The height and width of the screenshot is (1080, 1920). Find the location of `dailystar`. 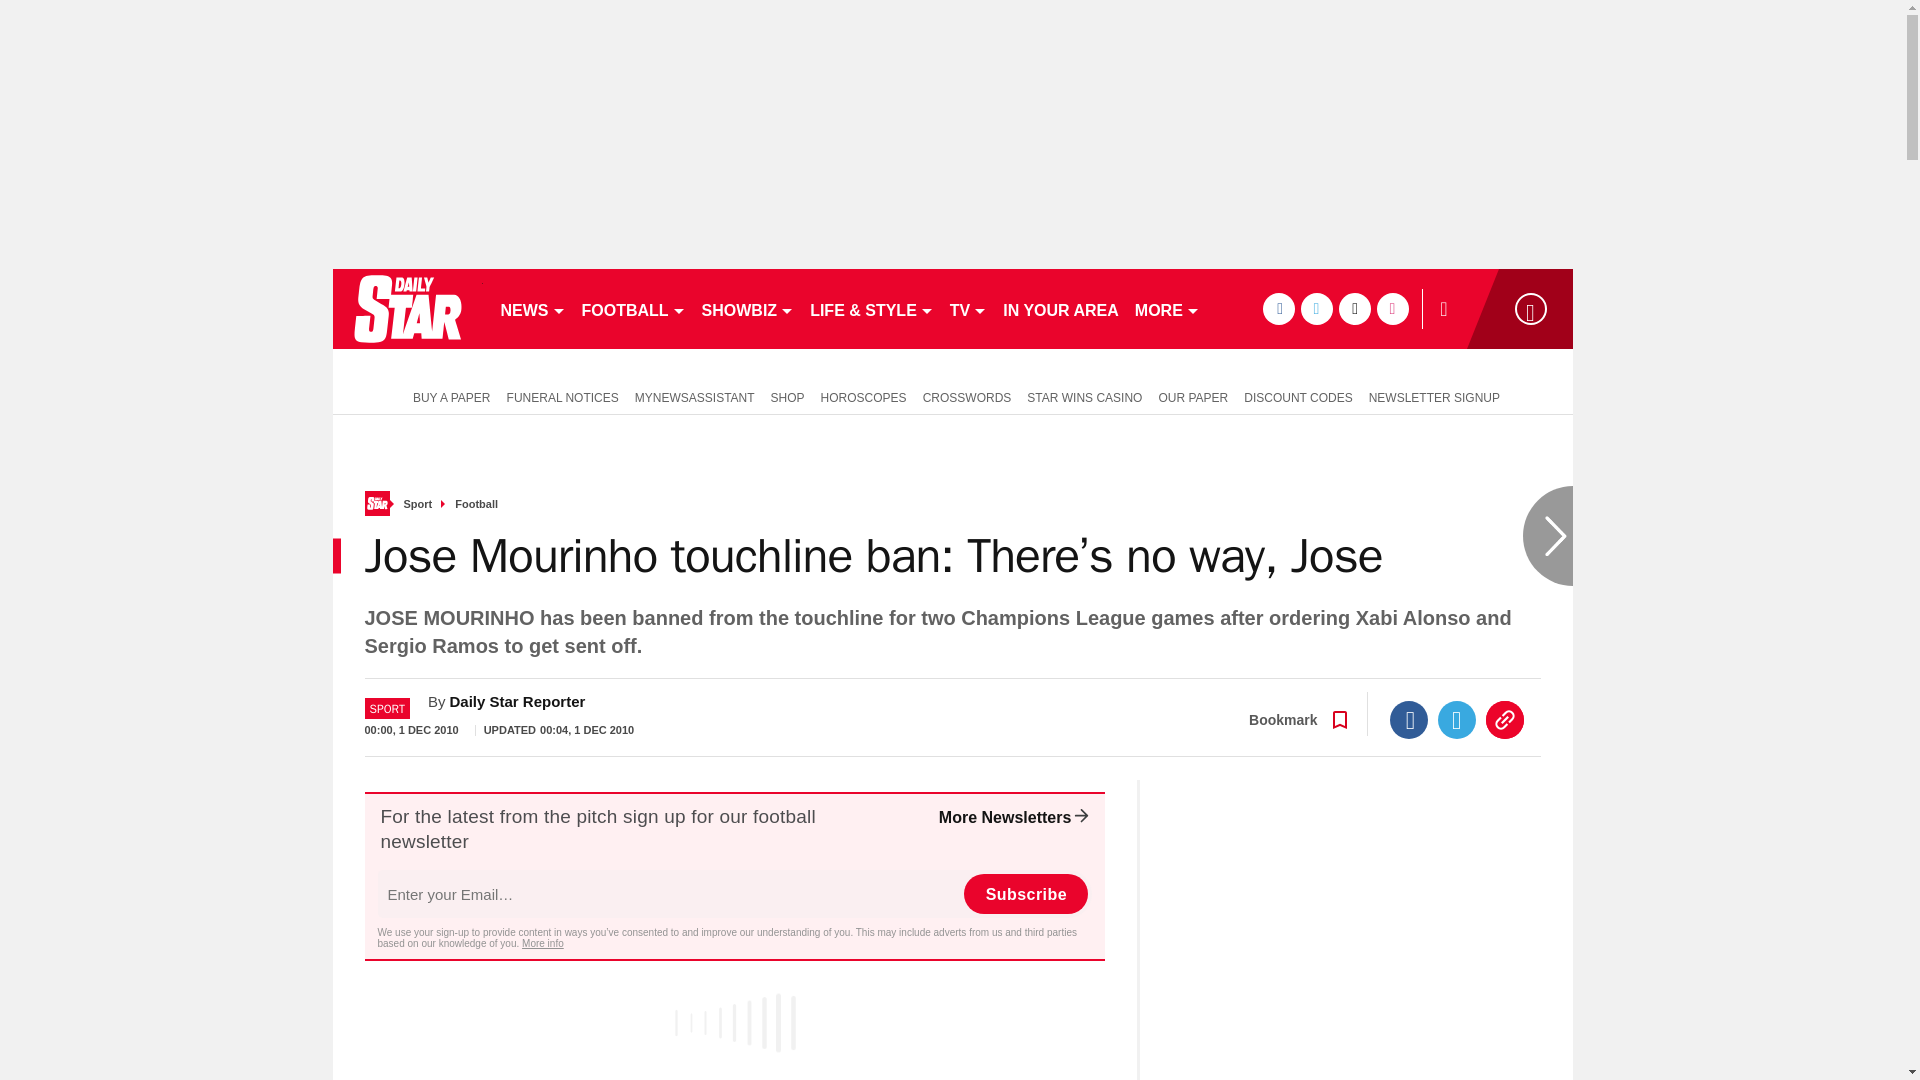

dailystar is located at coordinates (406, 308).